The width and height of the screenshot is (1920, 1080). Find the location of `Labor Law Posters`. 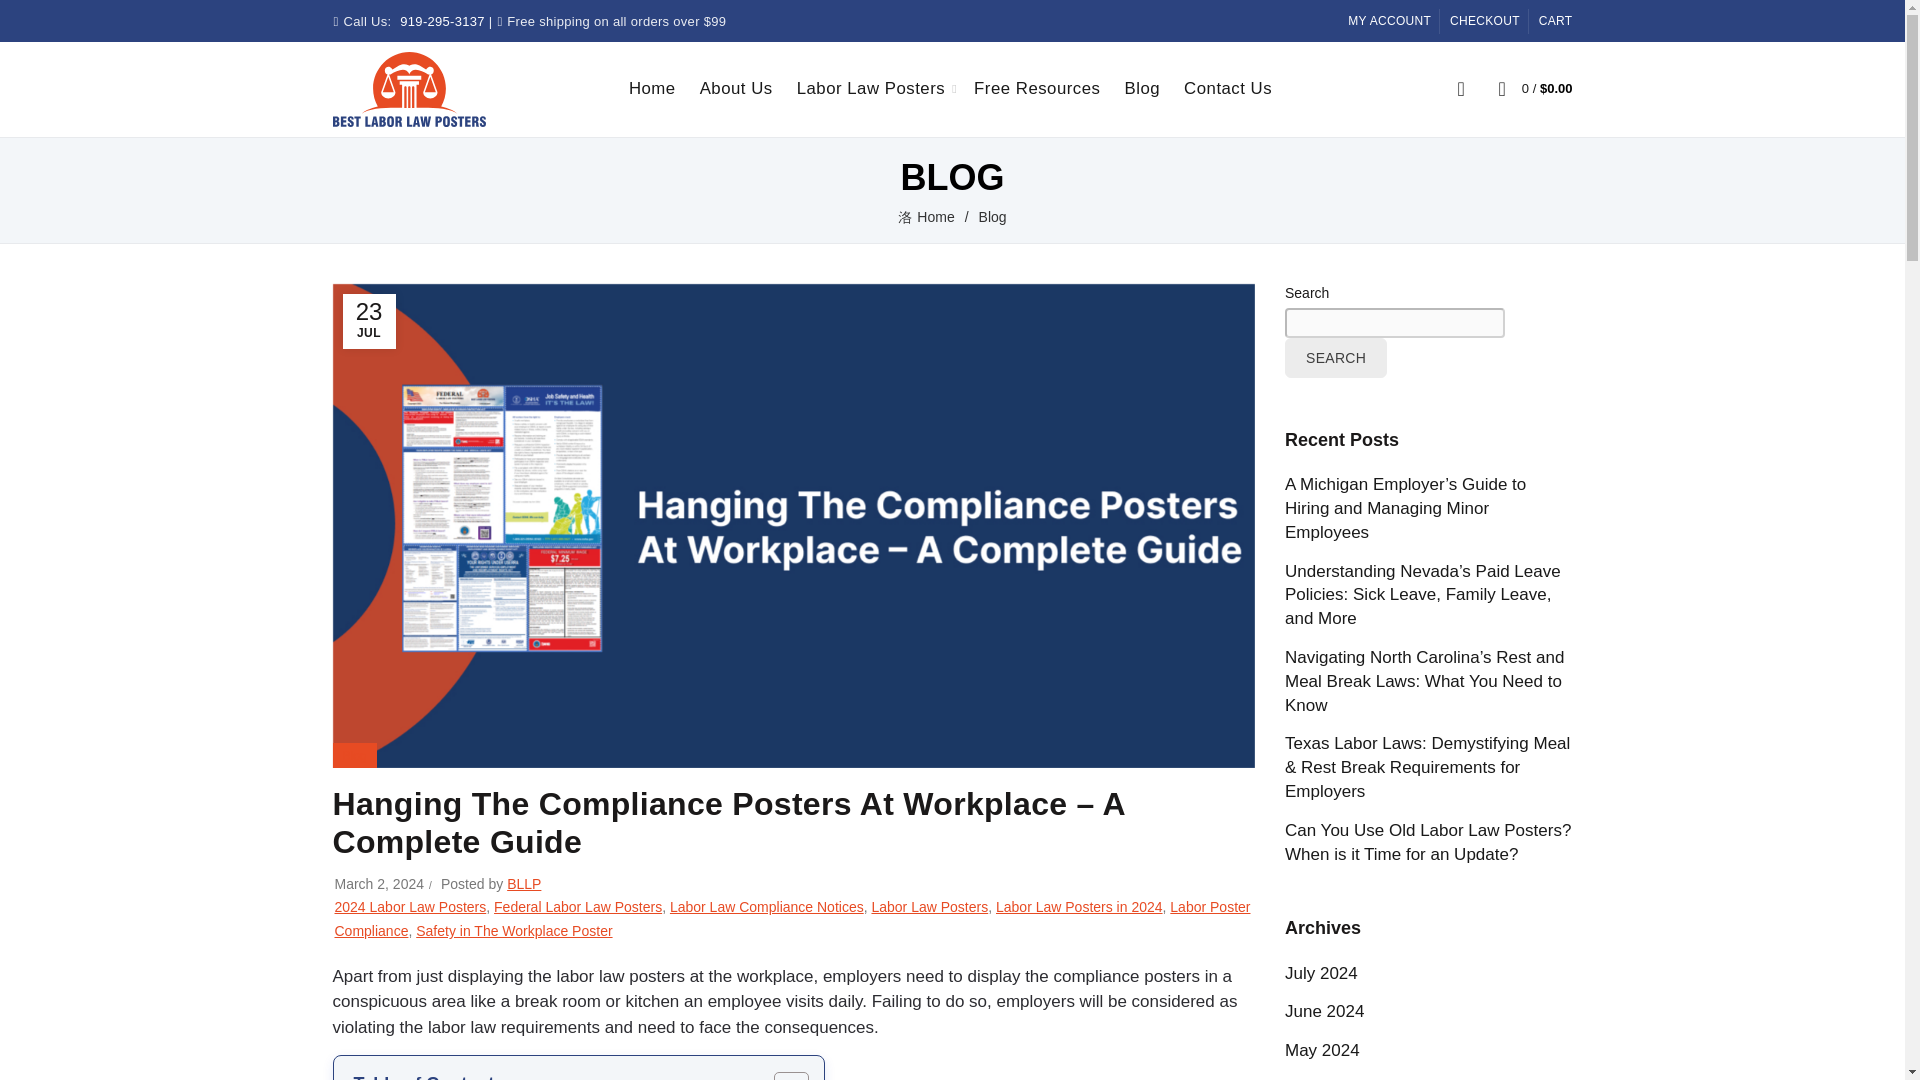

Labor Law Posters is located at coordinates (870, 88).